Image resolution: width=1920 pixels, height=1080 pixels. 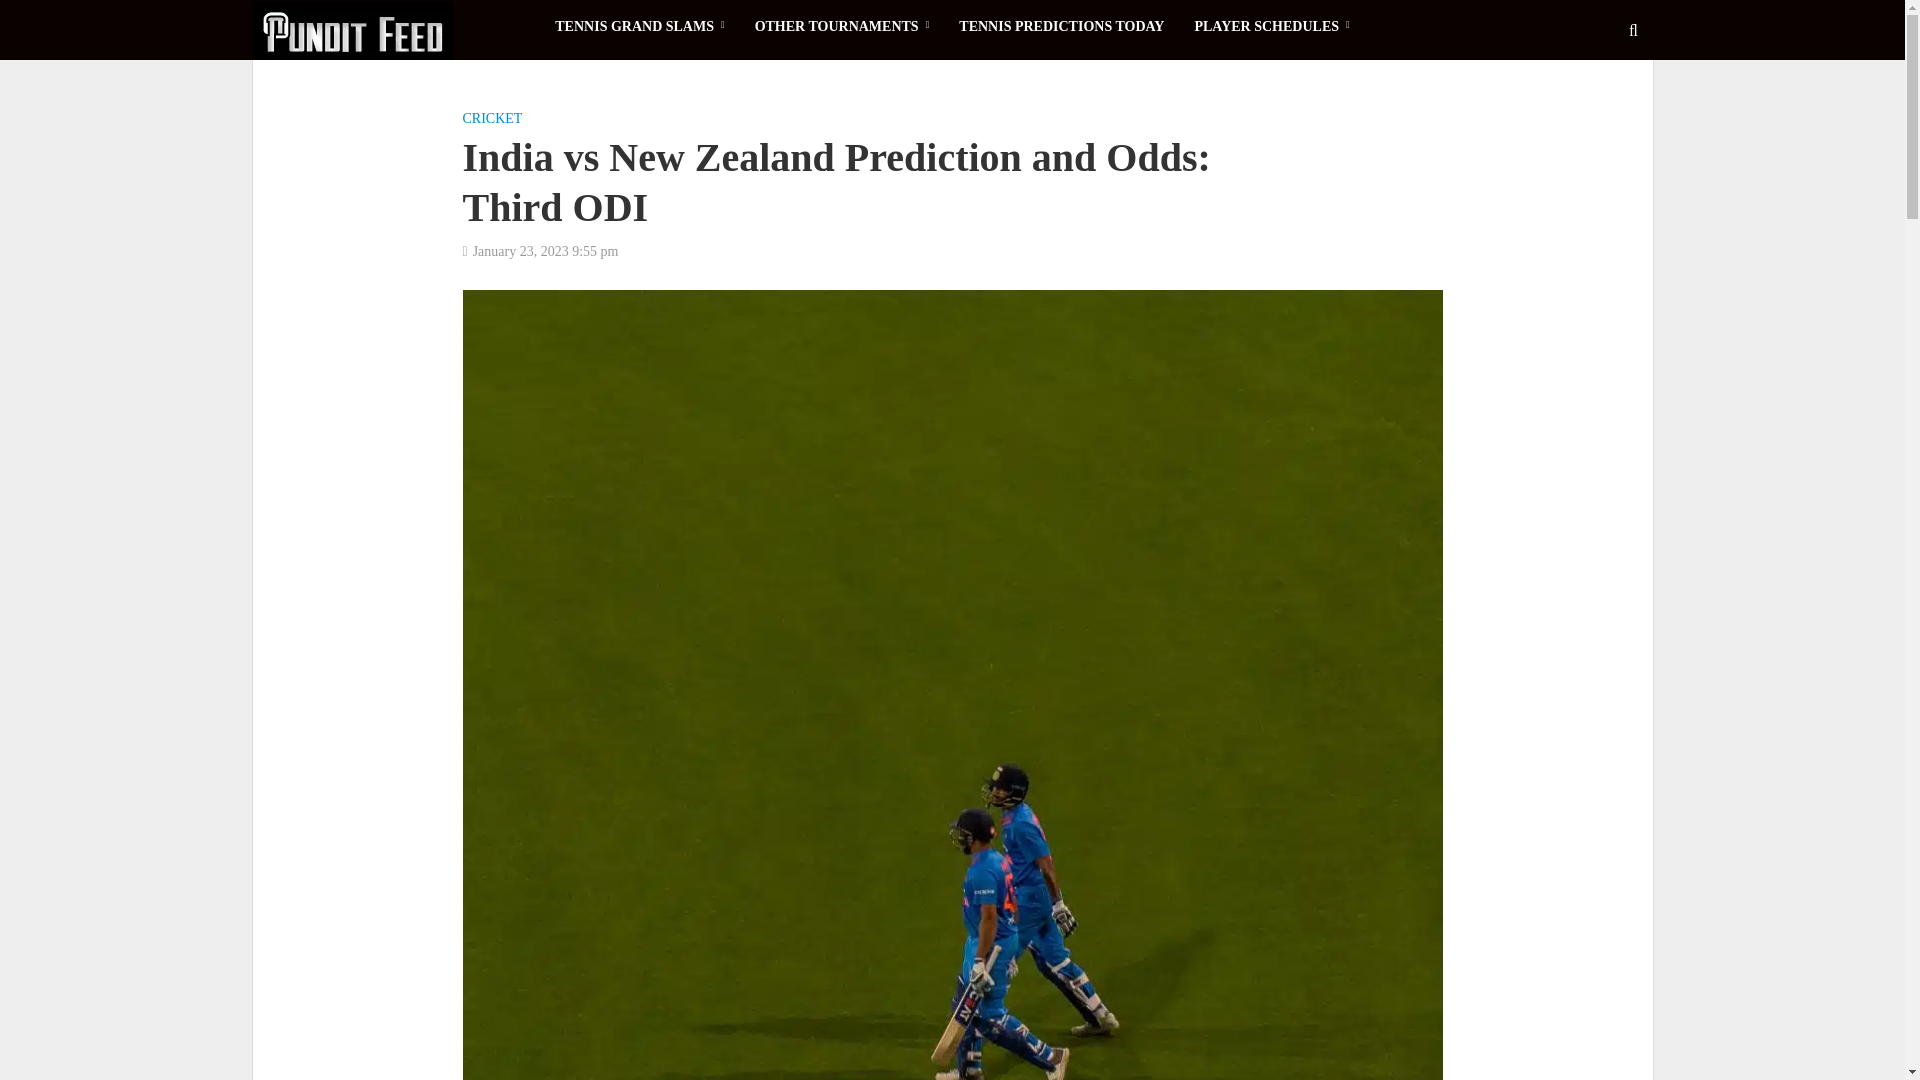 I want to click on OTHER TOURNAMENTS, so click(x=842, y=26).